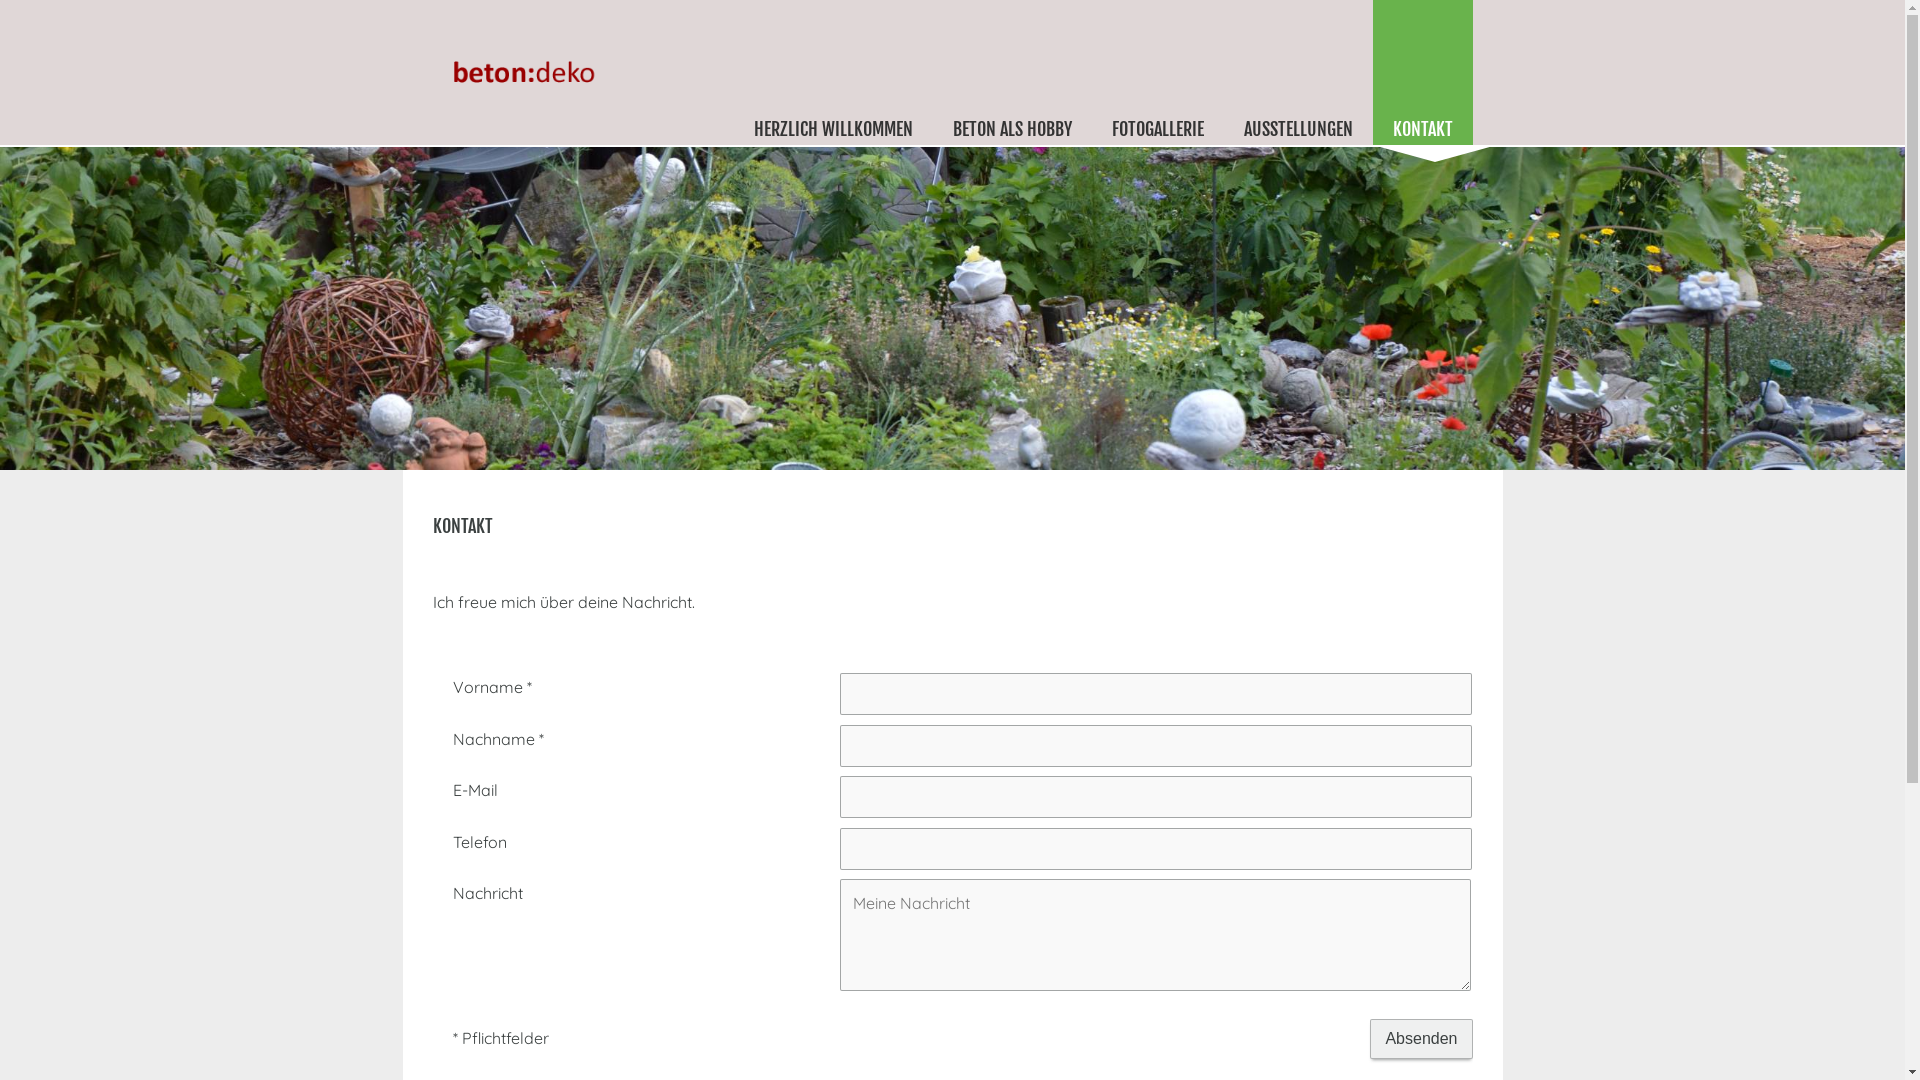 This screenshot has height=1080, width=1920. What do you see at coordinates (834, 72) in the screenshot?
I see `HERZLICH WILLKOMMEN` at bounding box center [834, 72].